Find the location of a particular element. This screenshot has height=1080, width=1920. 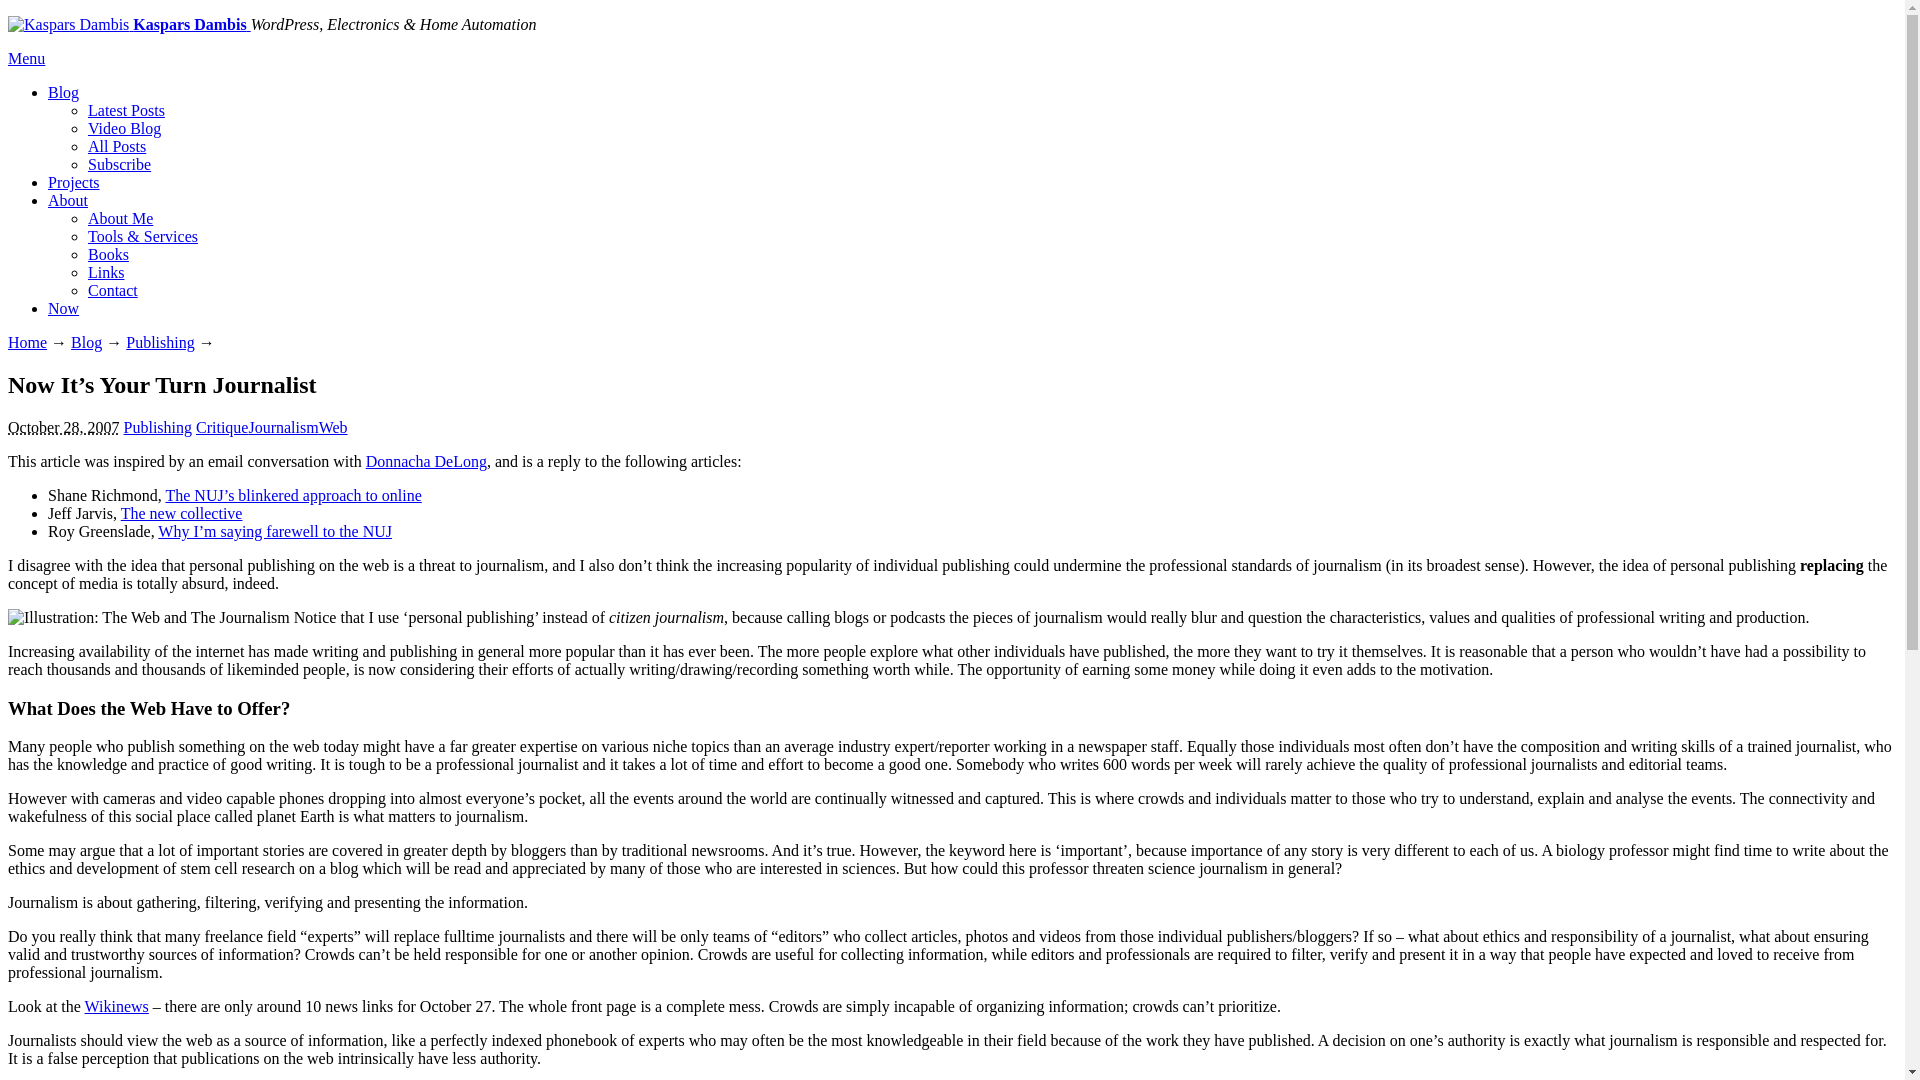

Critique is located at coordinates (221, 428).